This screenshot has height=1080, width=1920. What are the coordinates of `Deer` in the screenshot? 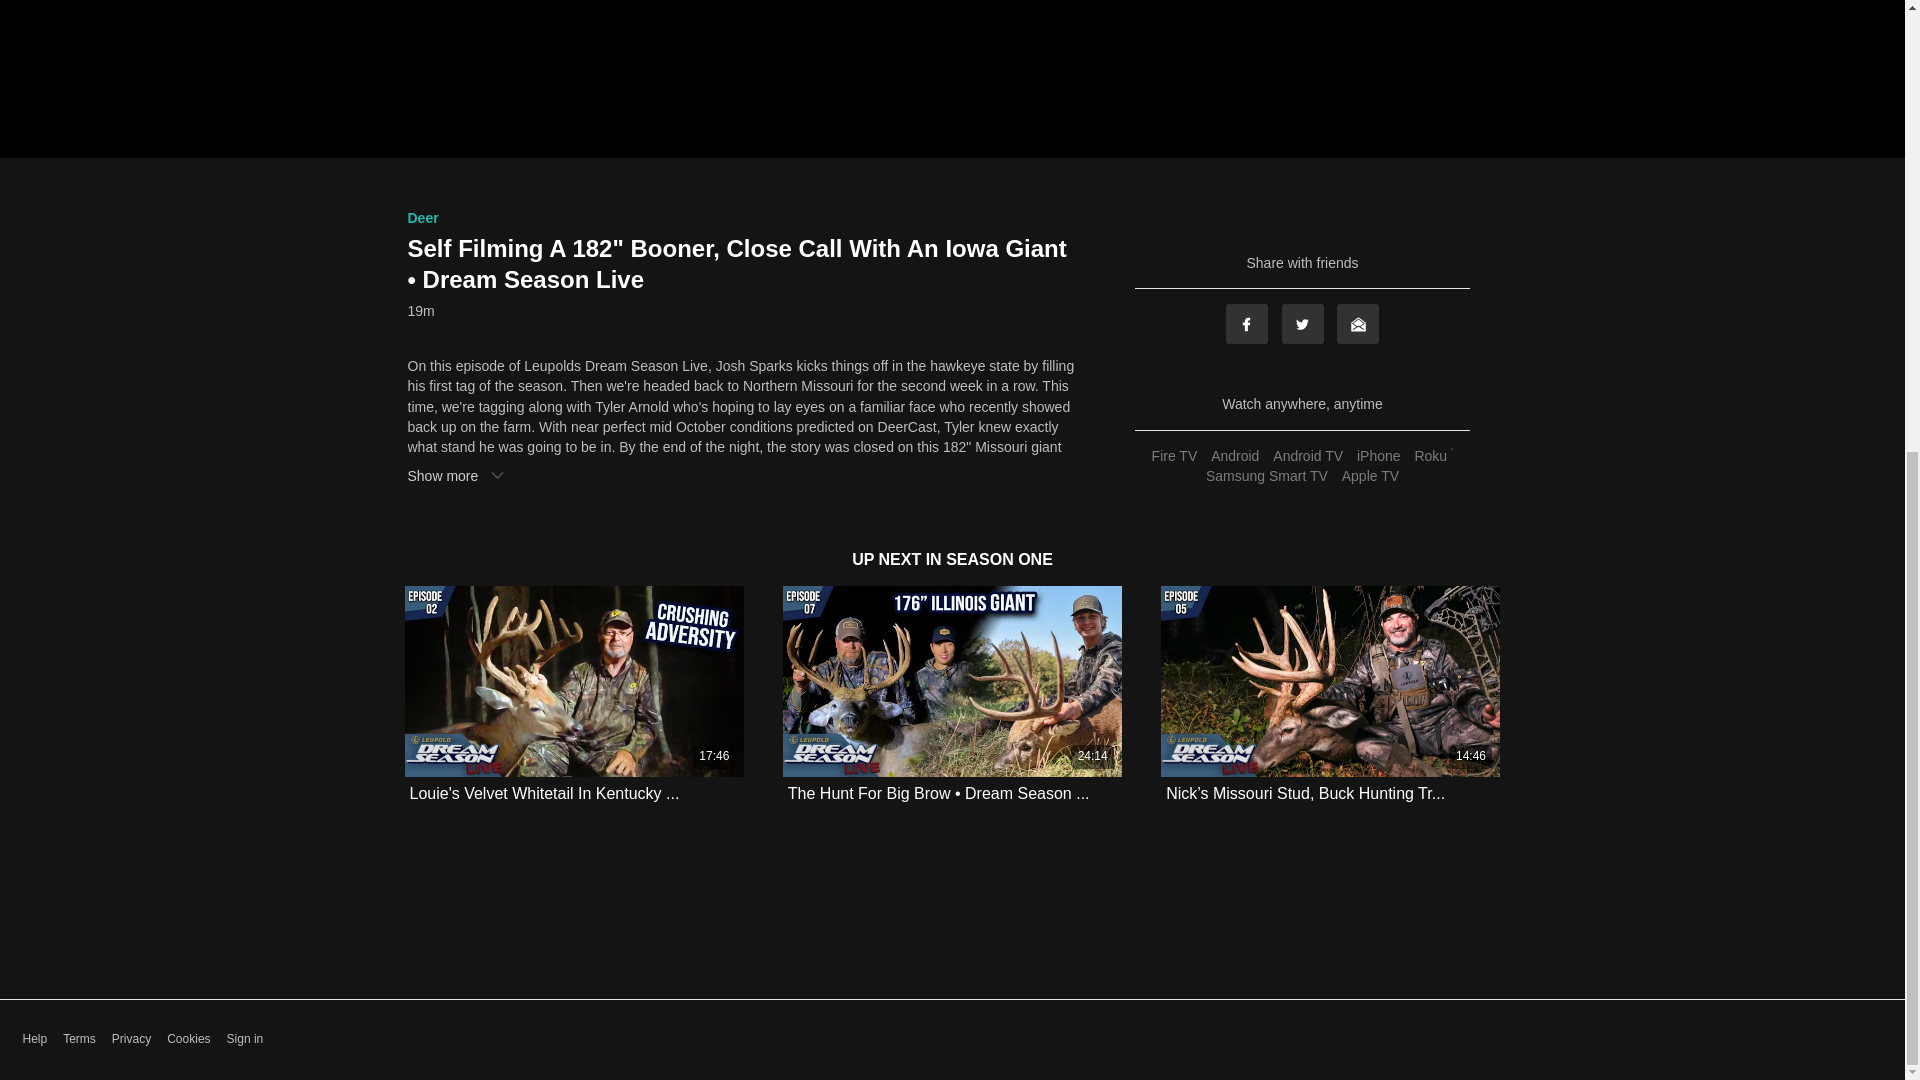 It's located at (423, 217).